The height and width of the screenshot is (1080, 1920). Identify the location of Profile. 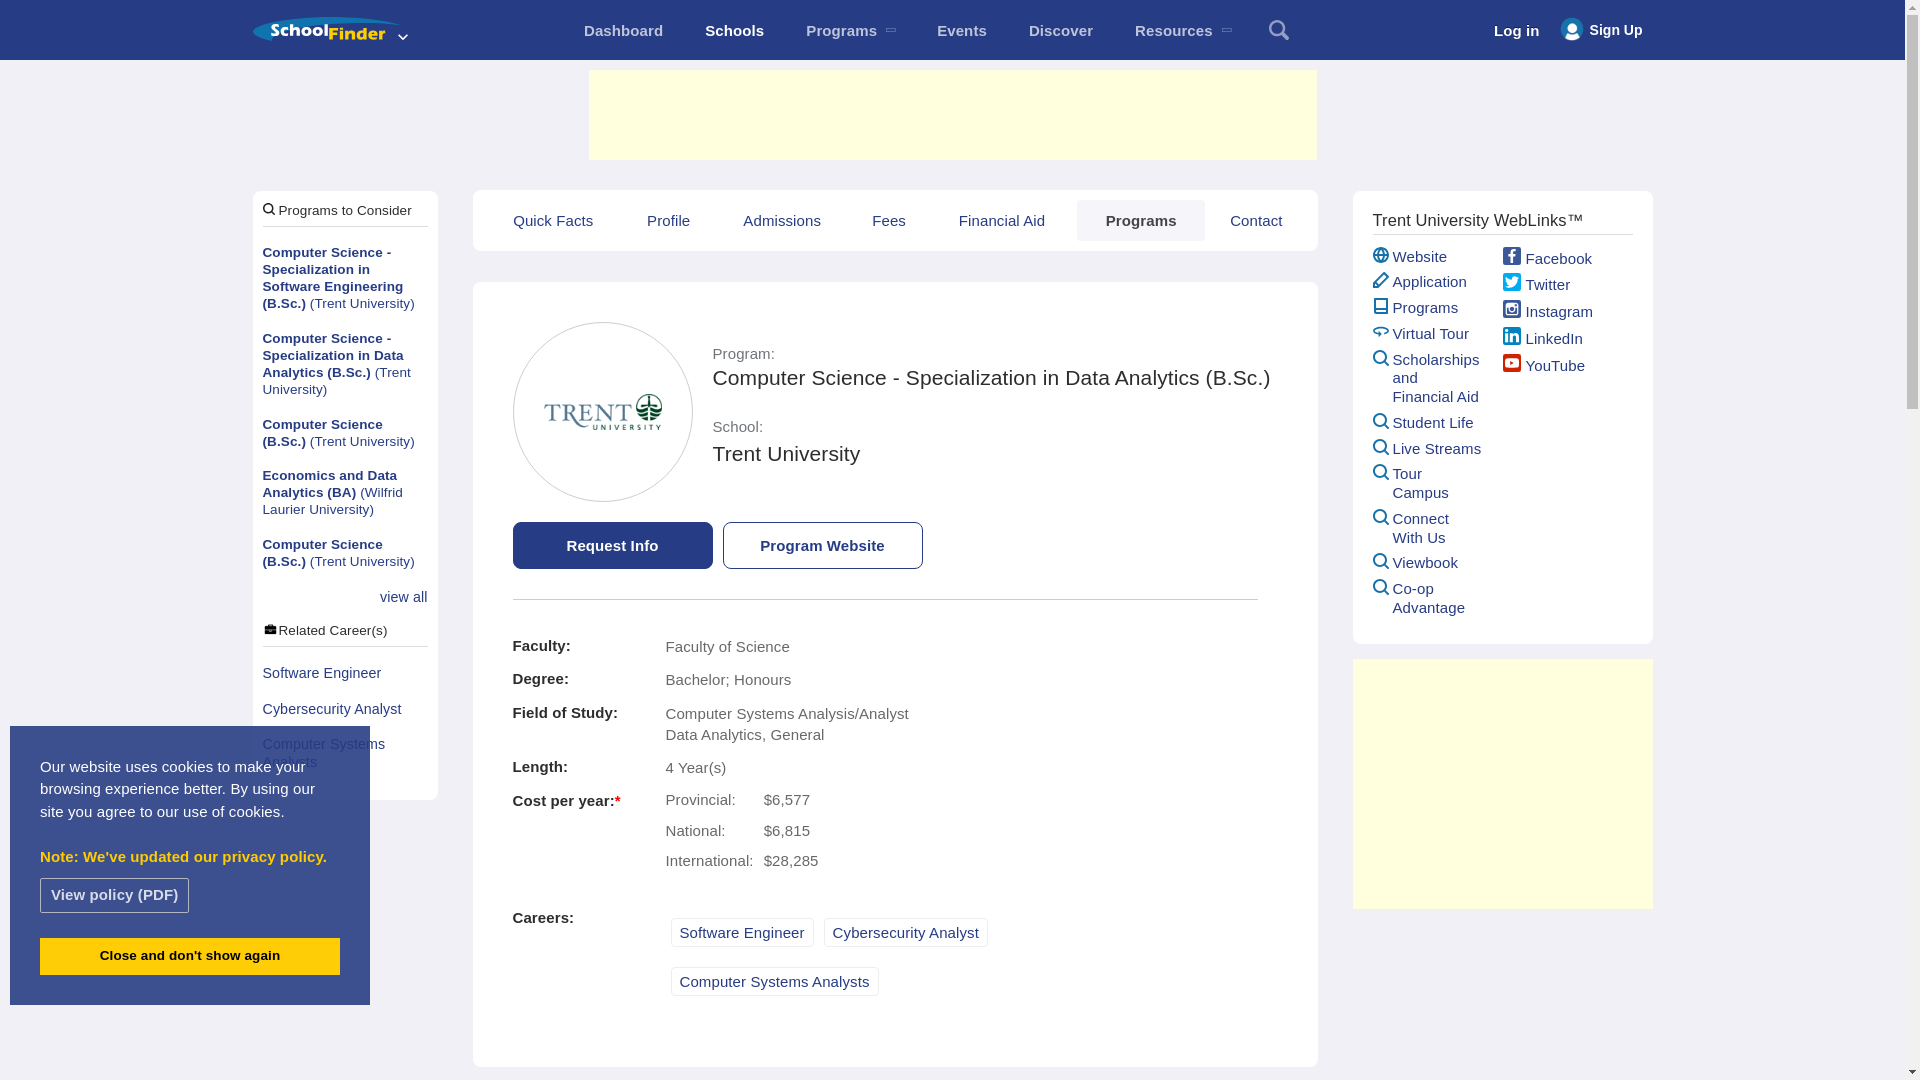
(668, 220).